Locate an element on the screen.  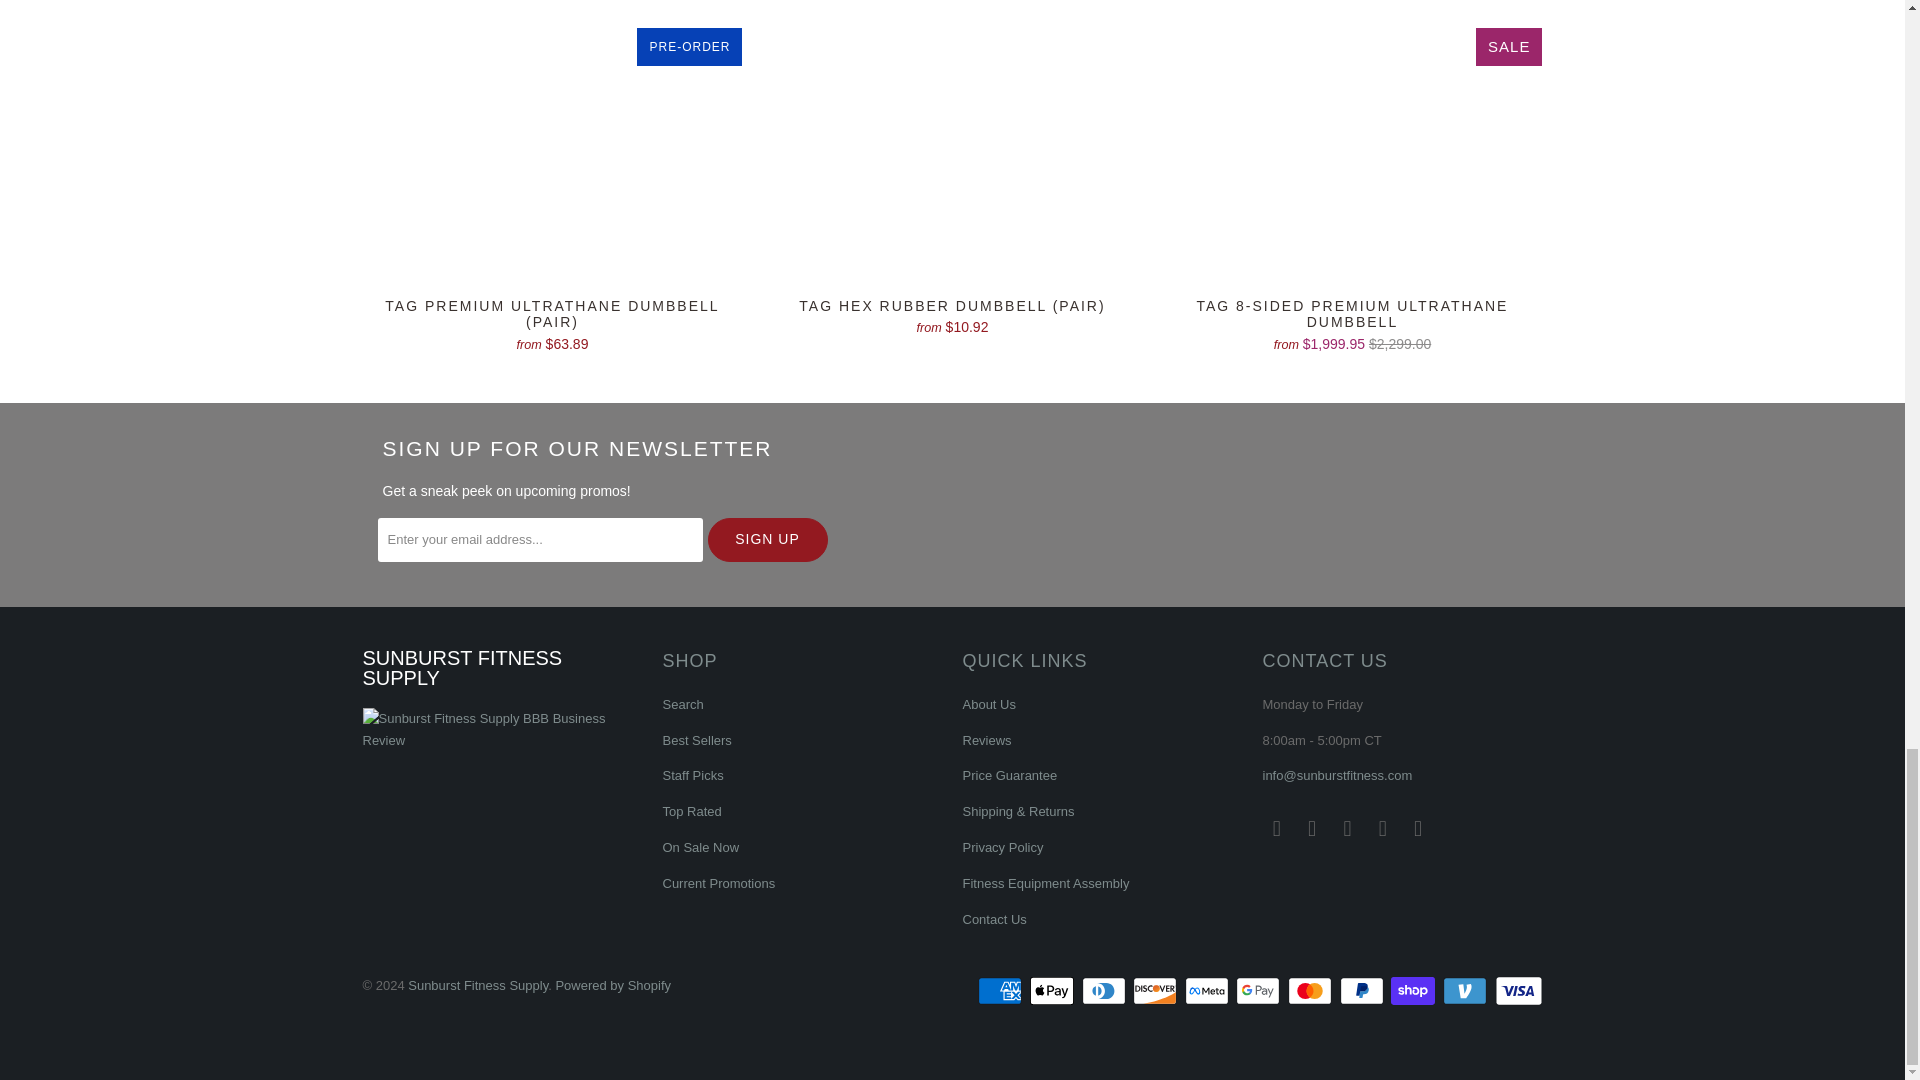
PayPal is located at coordinates (1364, 990).